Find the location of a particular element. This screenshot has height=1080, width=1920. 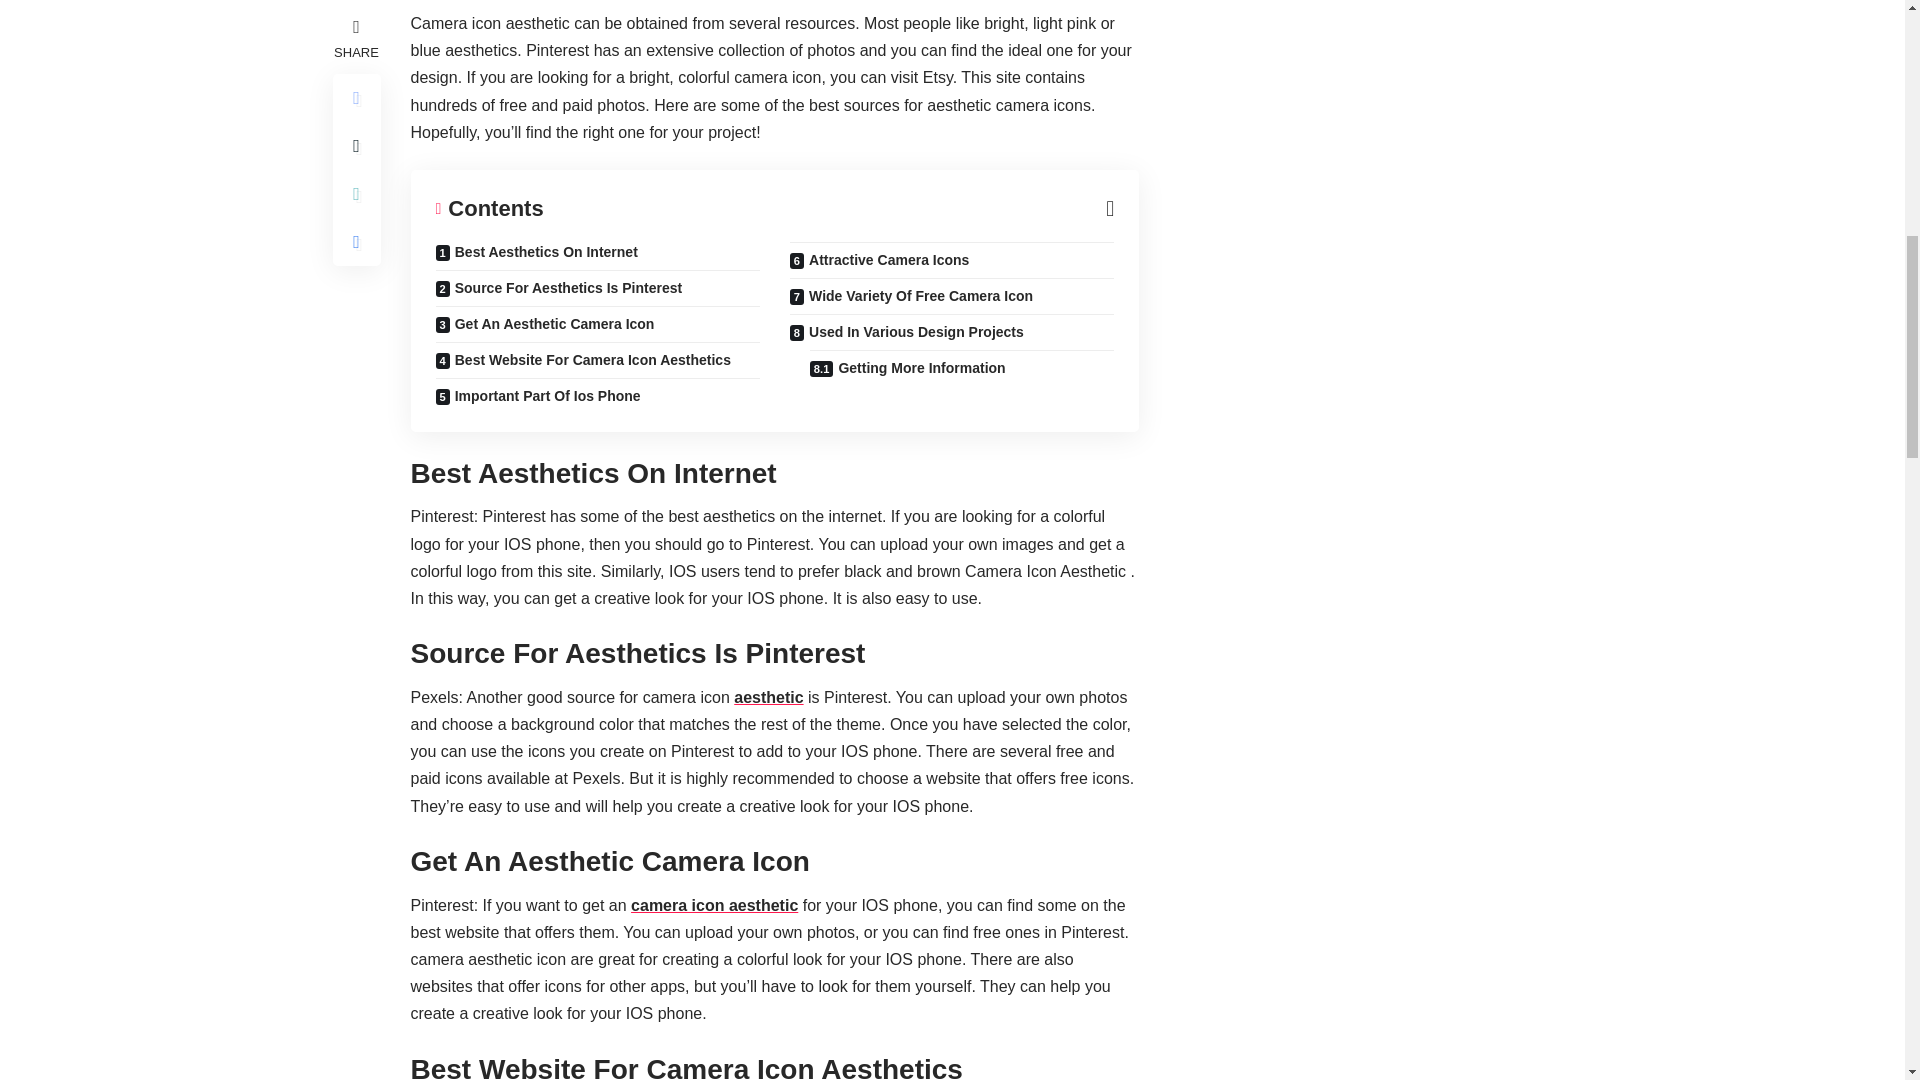

Source For Aesthetics Is Pinterest is located at coordinates (598, 288).